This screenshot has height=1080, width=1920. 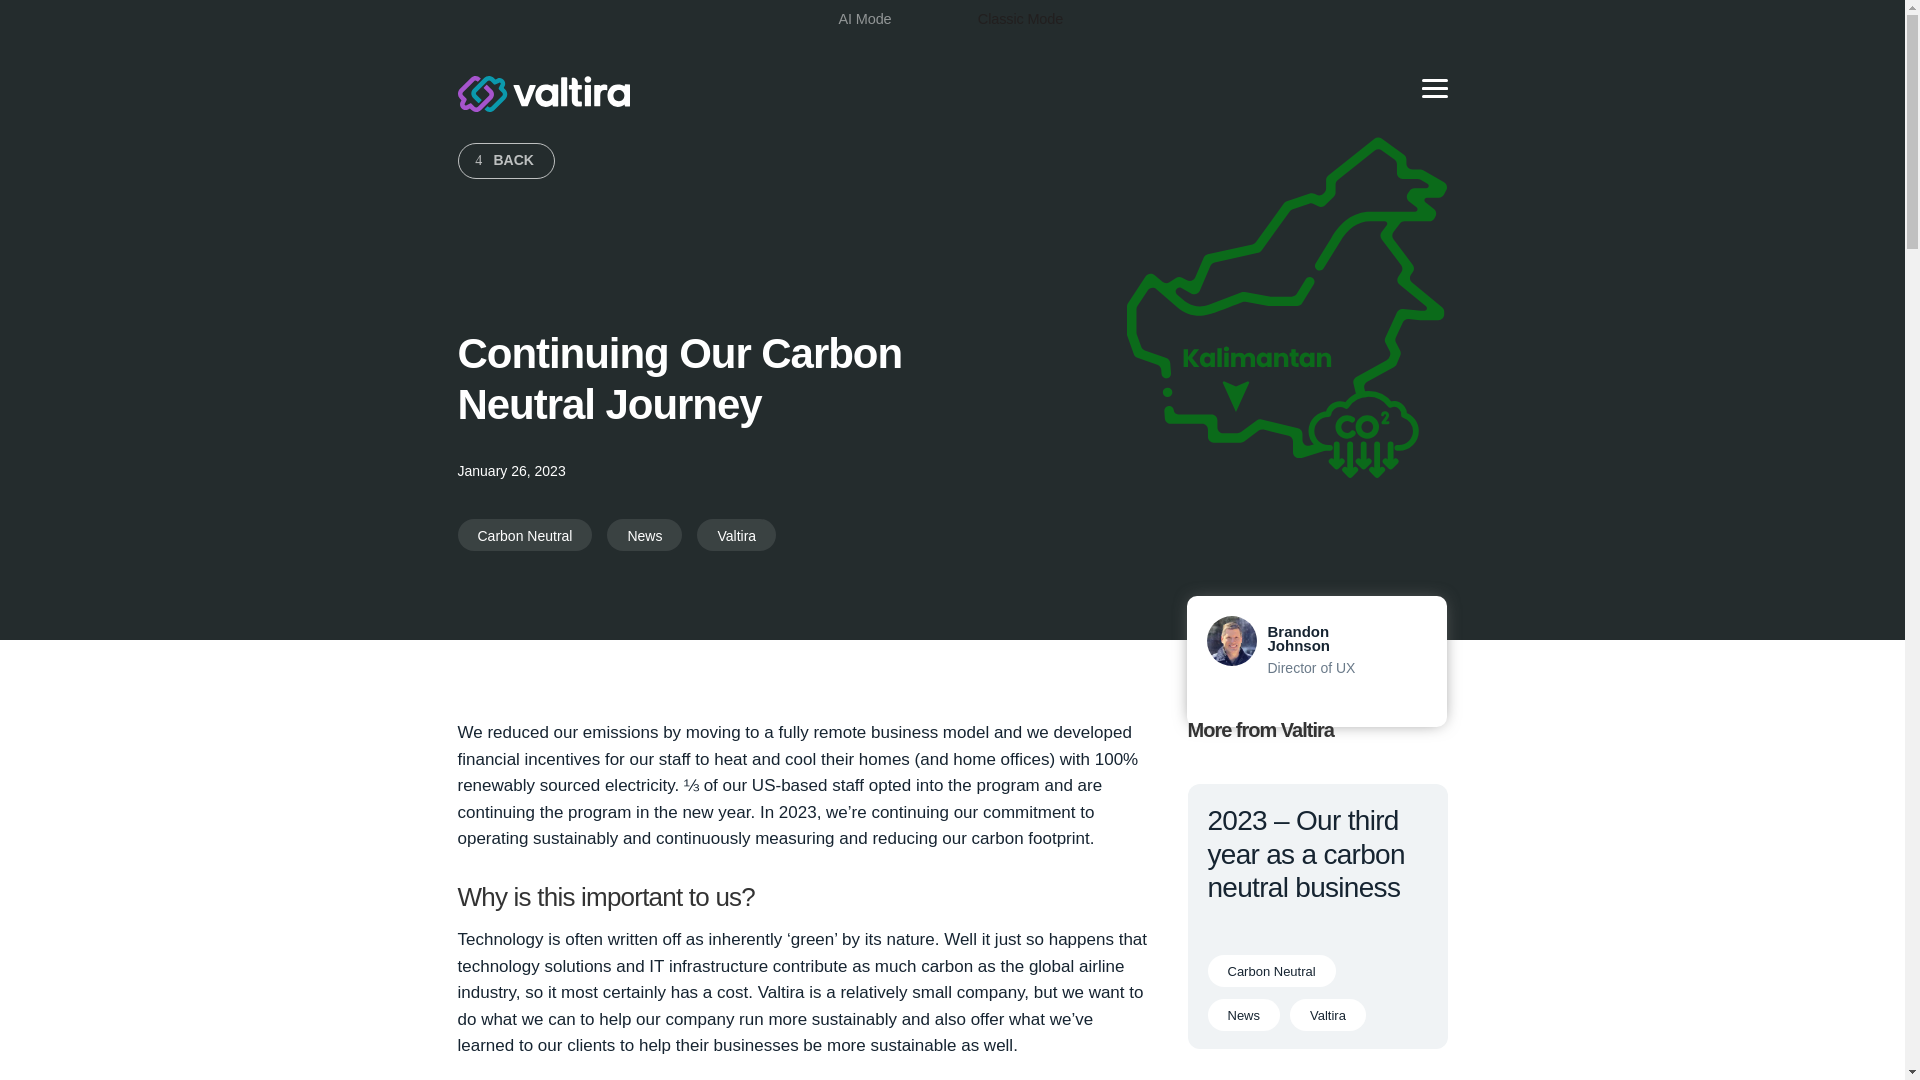 I want to click on Classic Mode, so click(x=1020, y=20).